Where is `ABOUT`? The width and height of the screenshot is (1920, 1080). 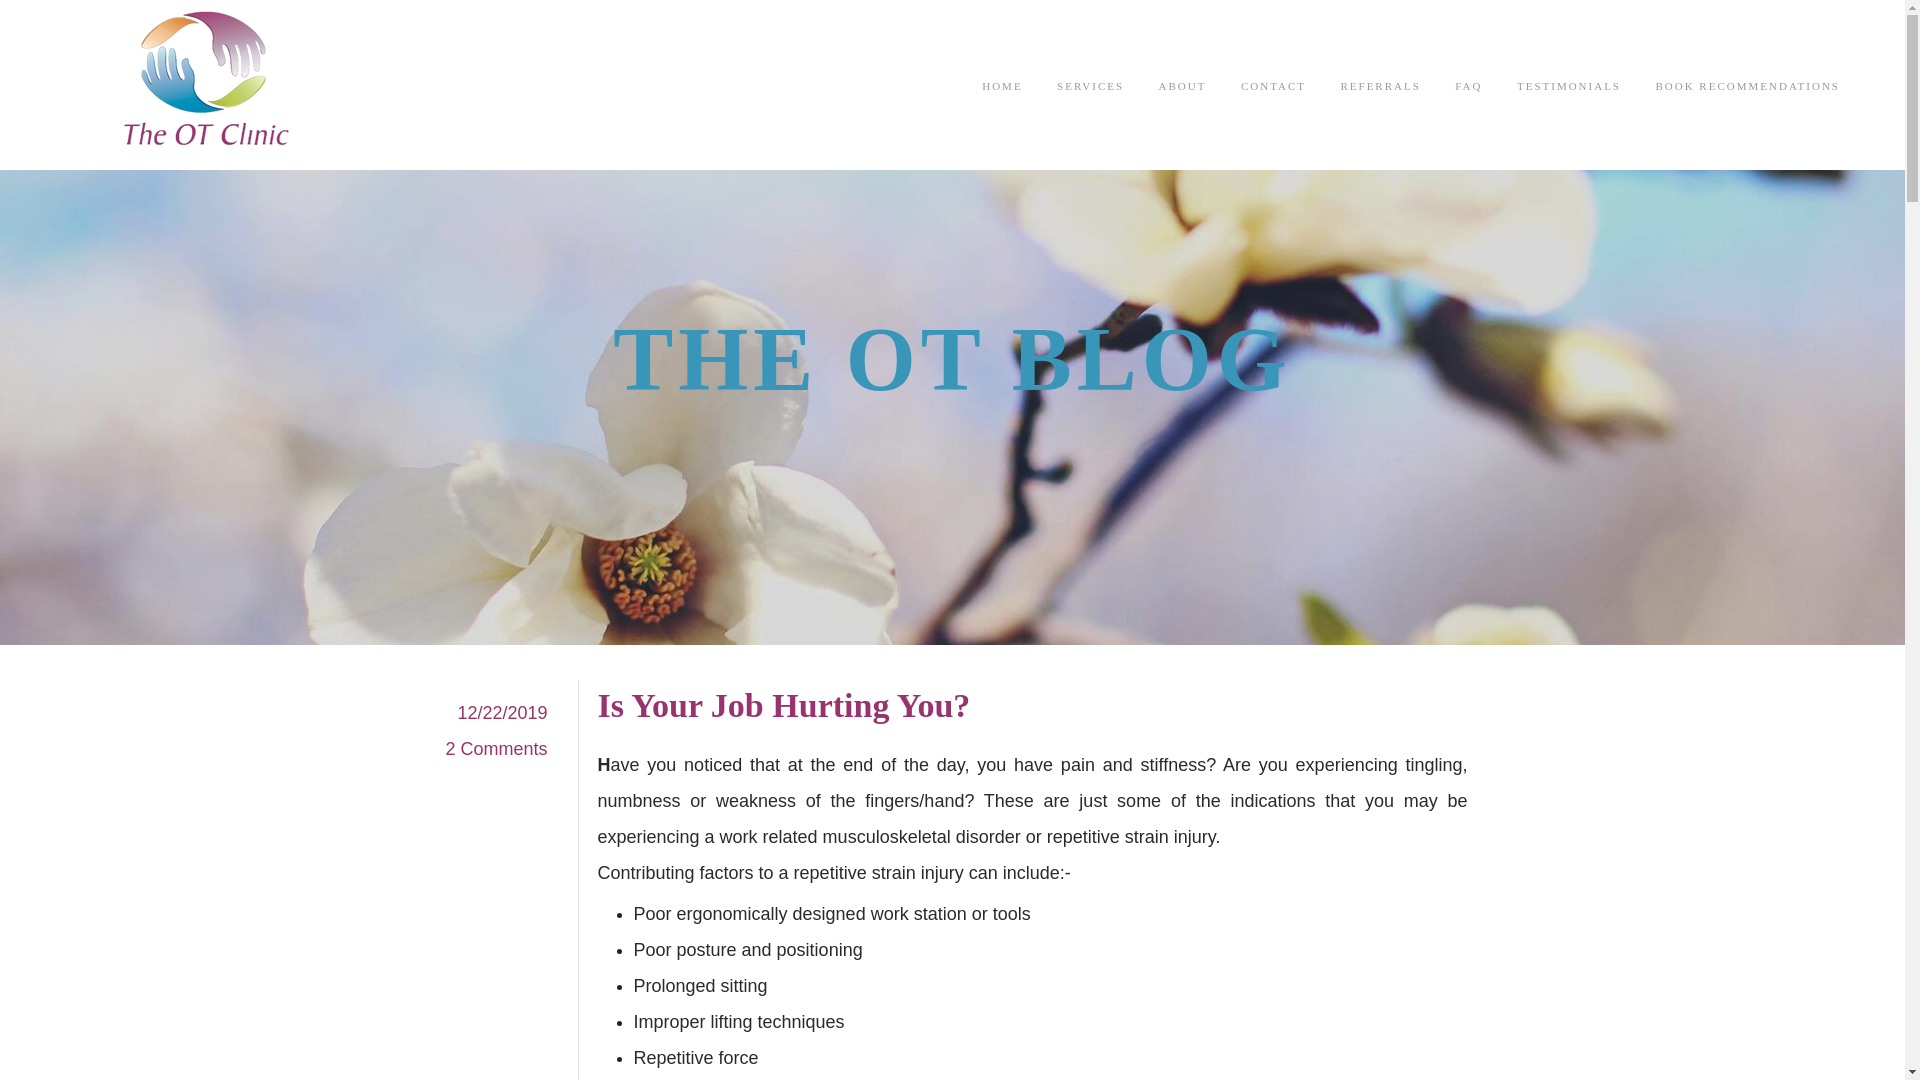 ABOUT is located at coordinates (1183, 85).